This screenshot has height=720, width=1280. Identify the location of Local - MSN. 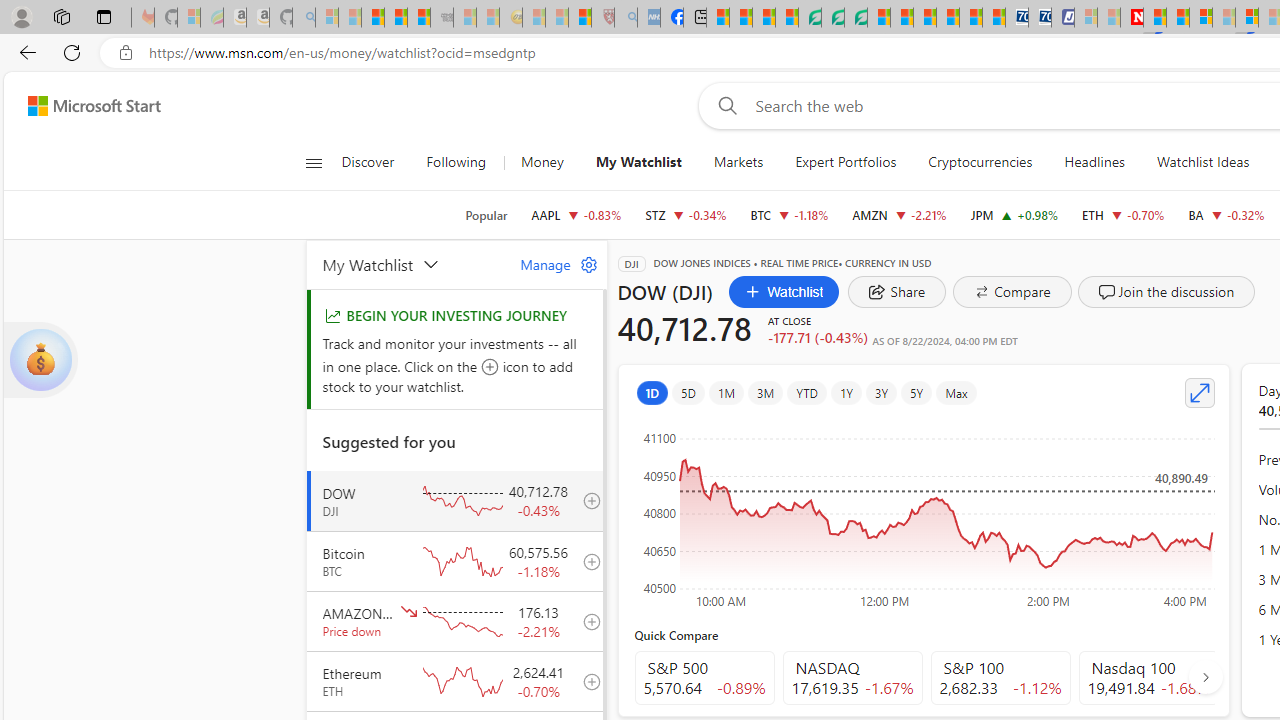
(580, 18).